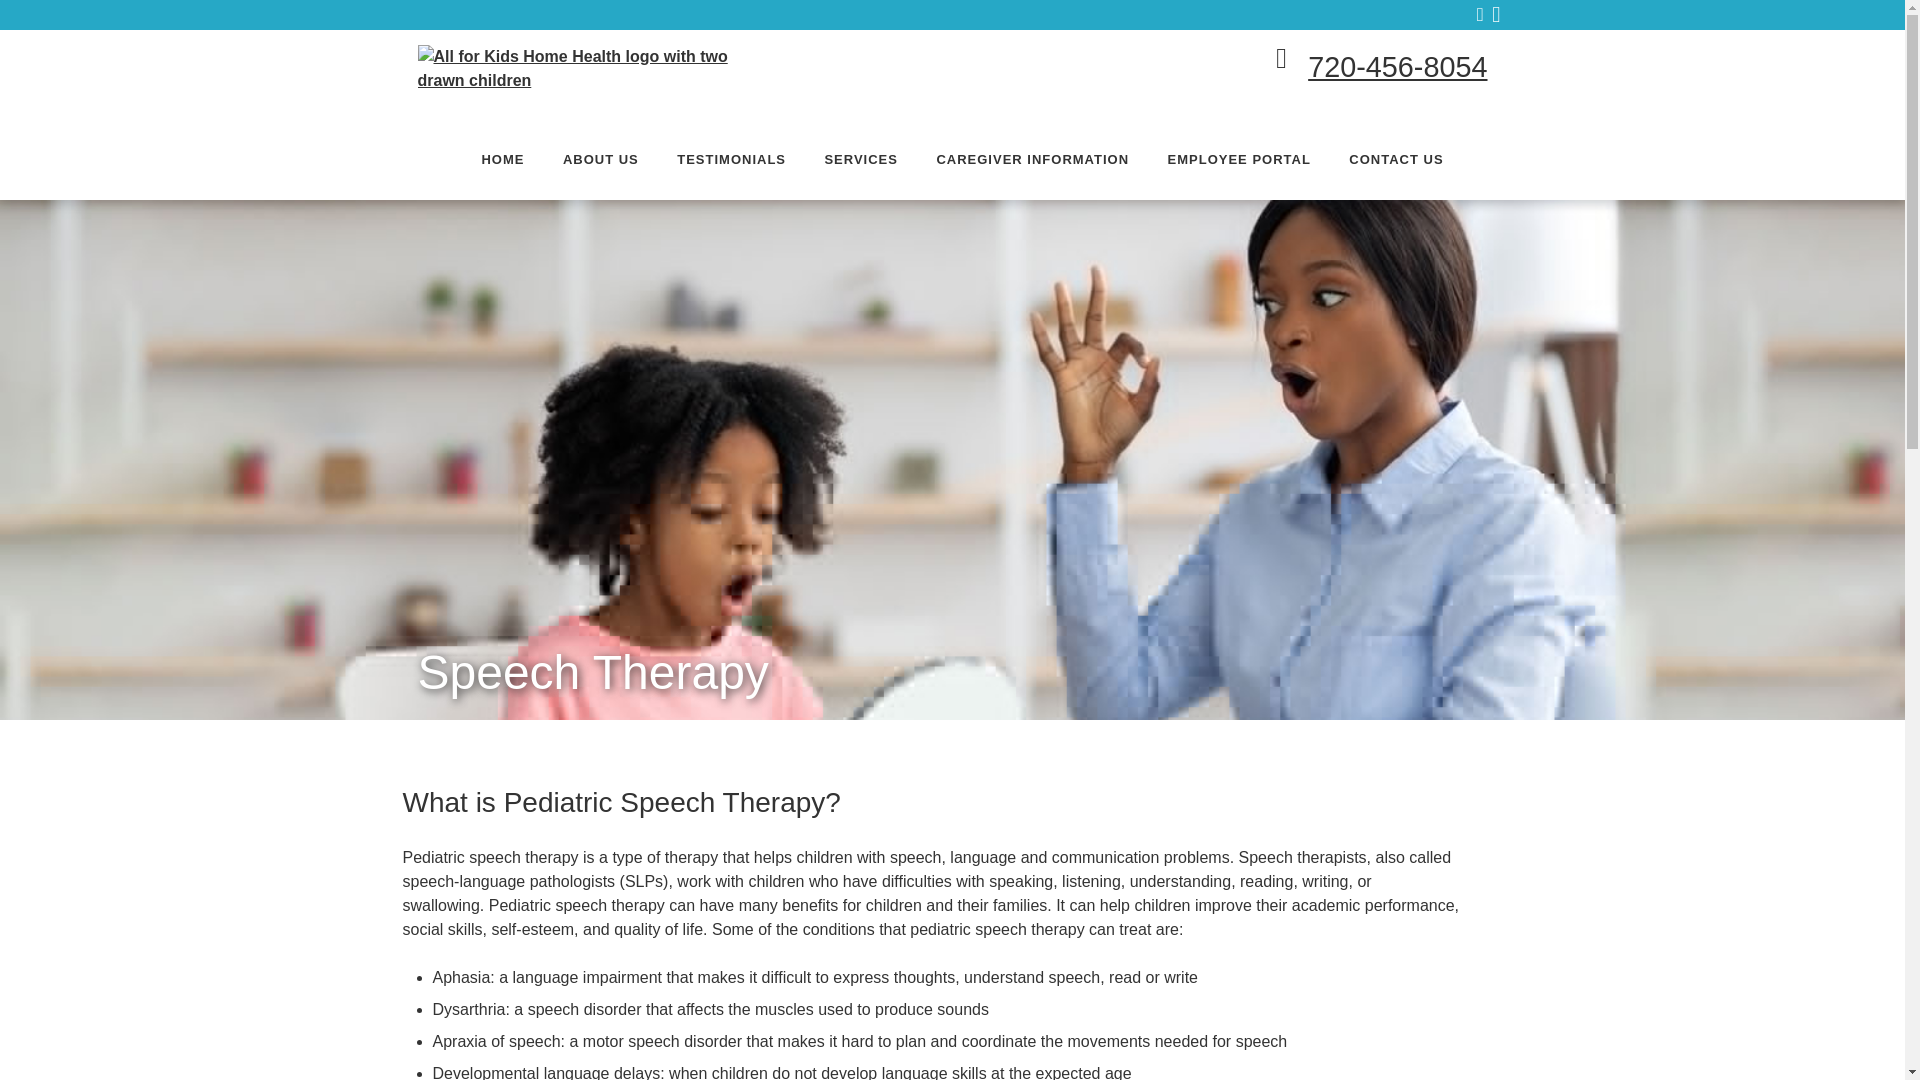  What do you see at coordinates (1396, 66) in the screenshot?
I see `720-456-8054` at bounding box center [1396, 66].